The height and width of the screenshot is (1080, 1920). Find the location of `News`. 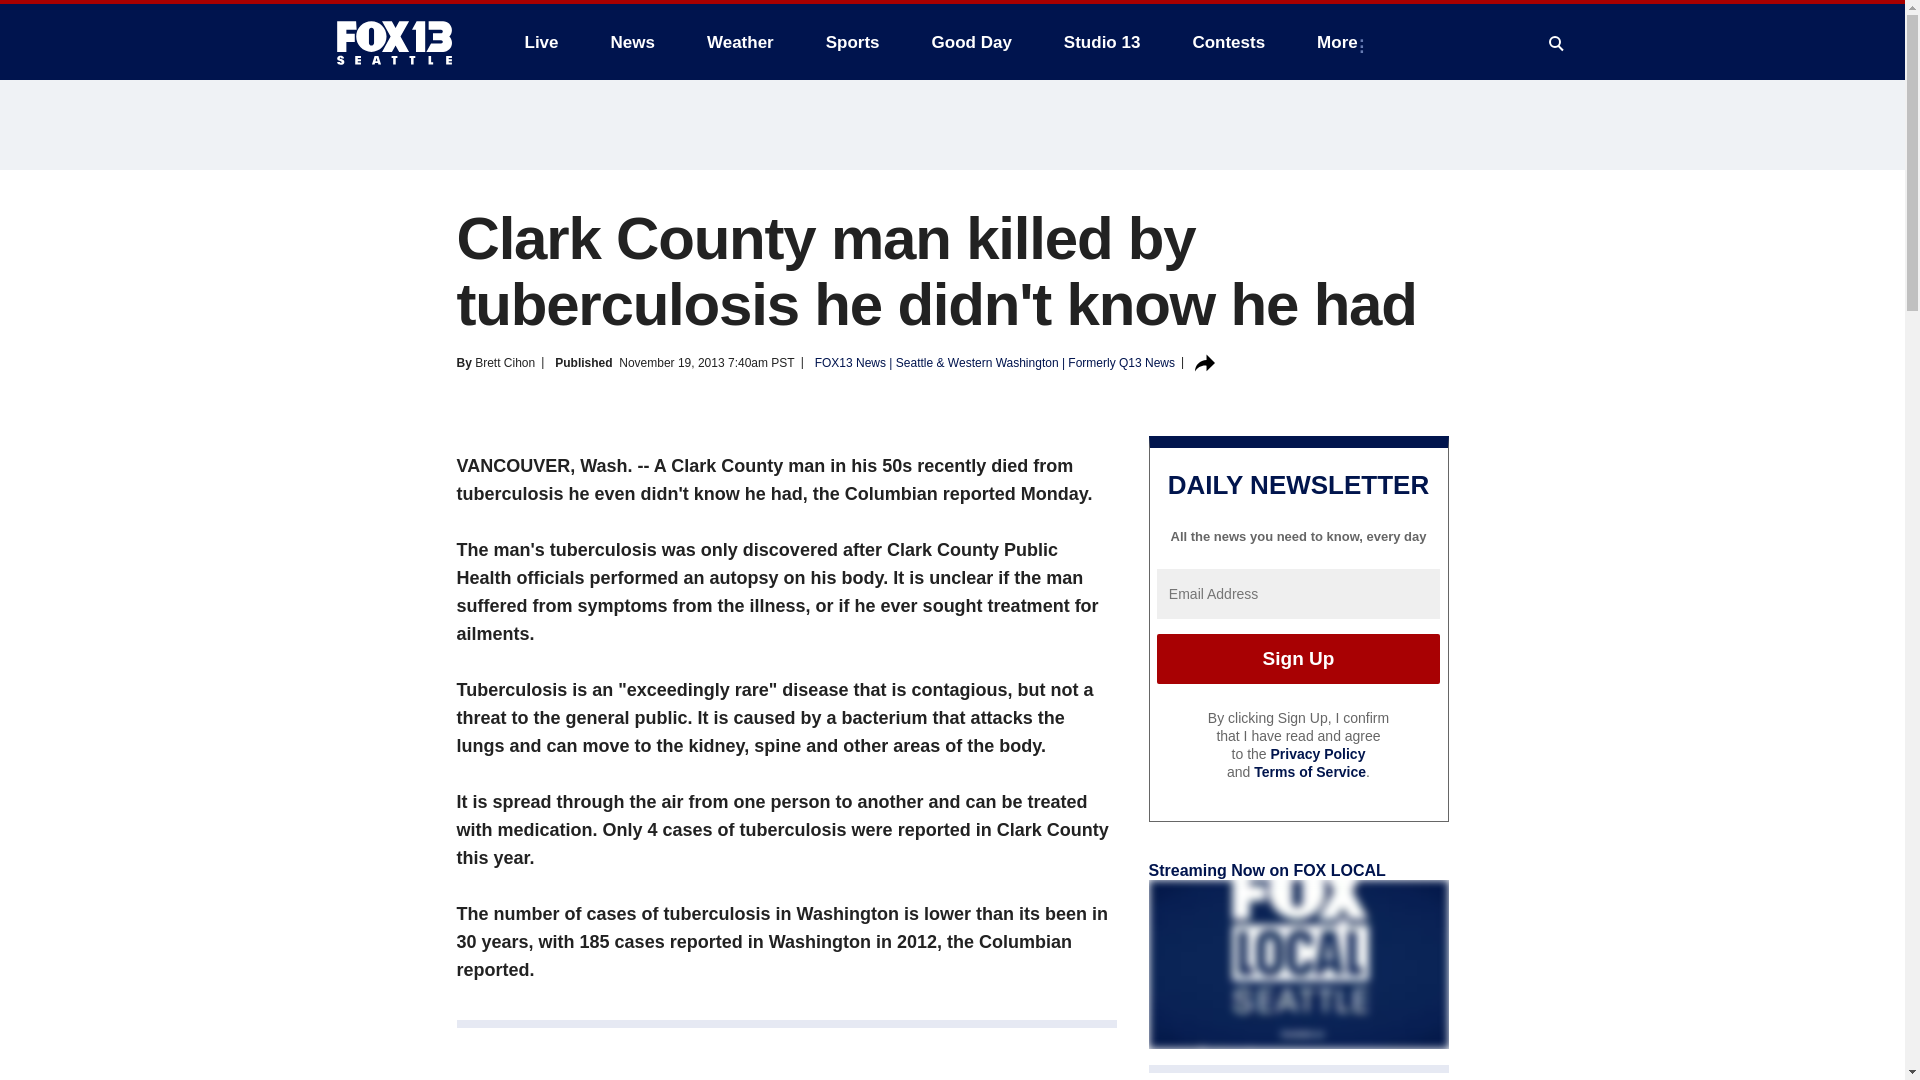

News is located at coordinates (632, 42).